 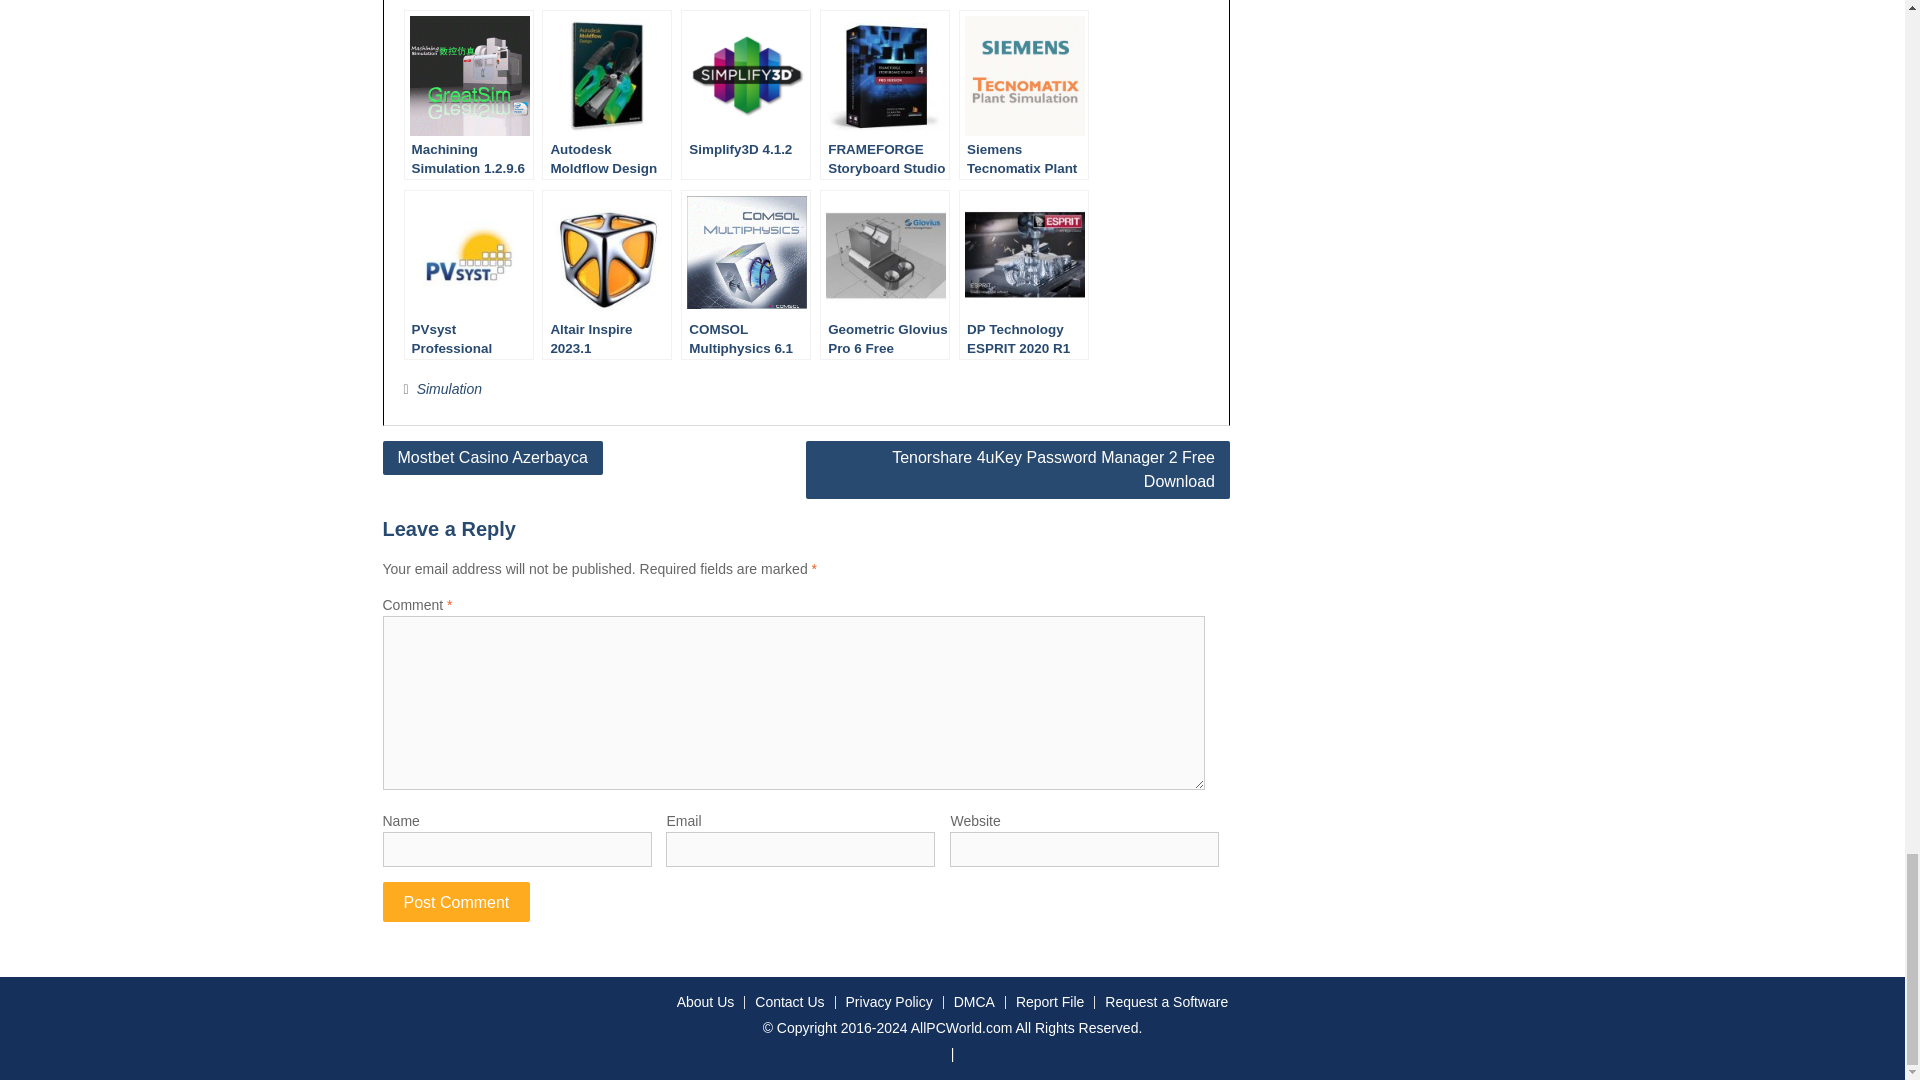 I want to click on Tenorshare 4uKey Password Manager 2 Free Download, so click(x=1018, y=469).